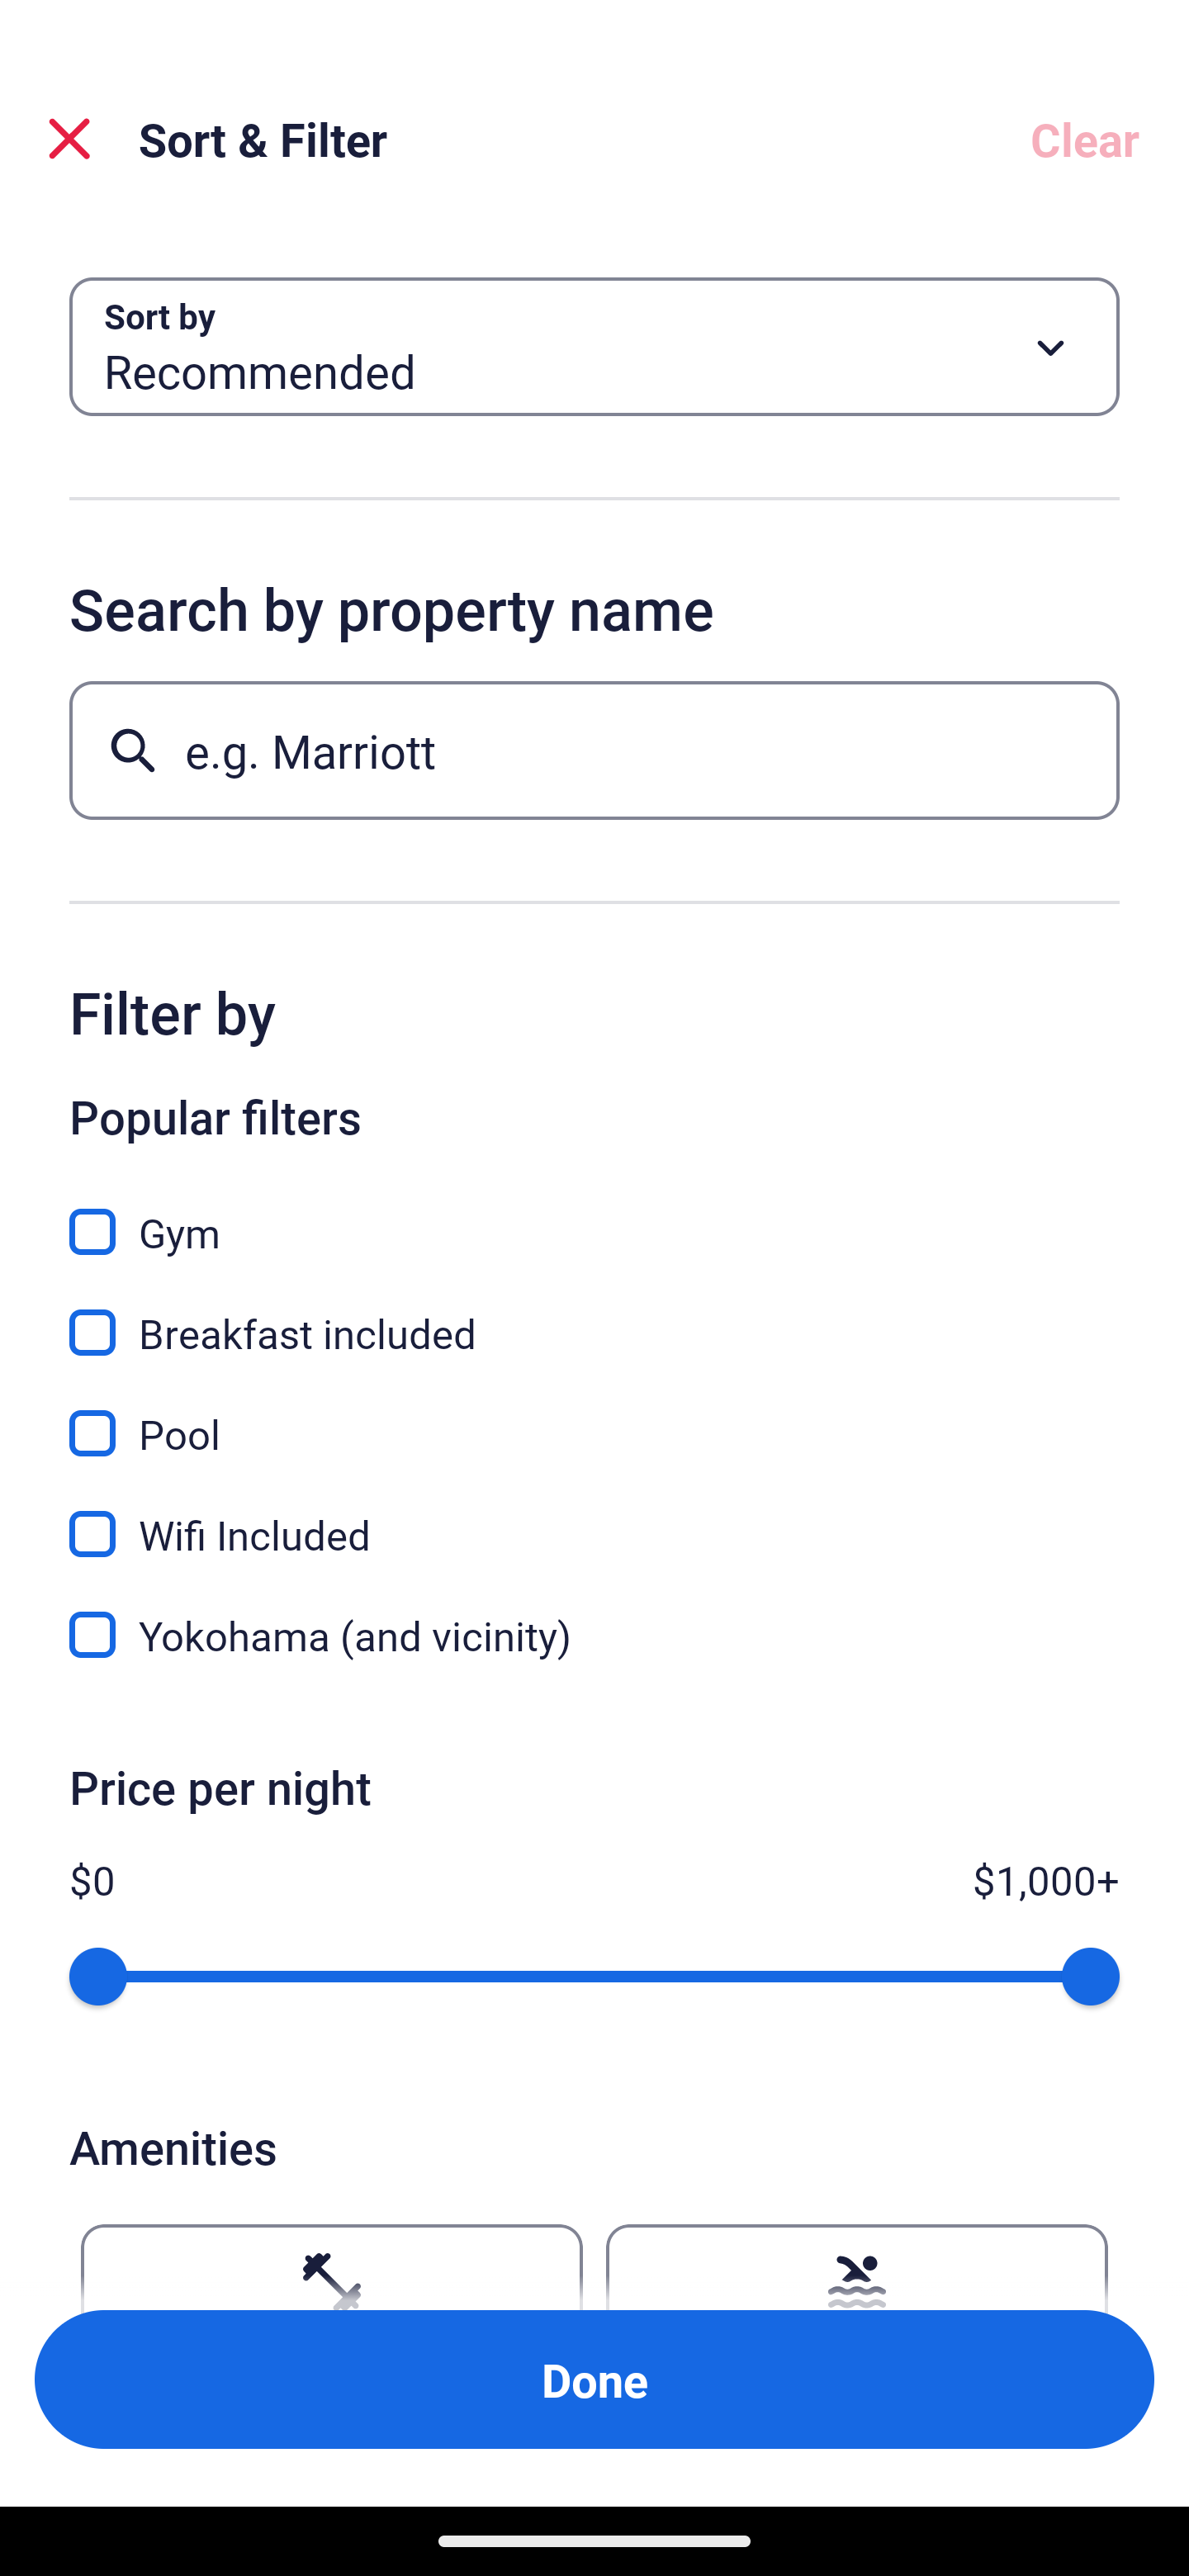 The height and width of the screenshot is (2576, 1189). What do you see at coordinates (594, 1516) in the screenshot?
I see `Wifi Included, Wifi Included` at bounding box center [594, 1516].